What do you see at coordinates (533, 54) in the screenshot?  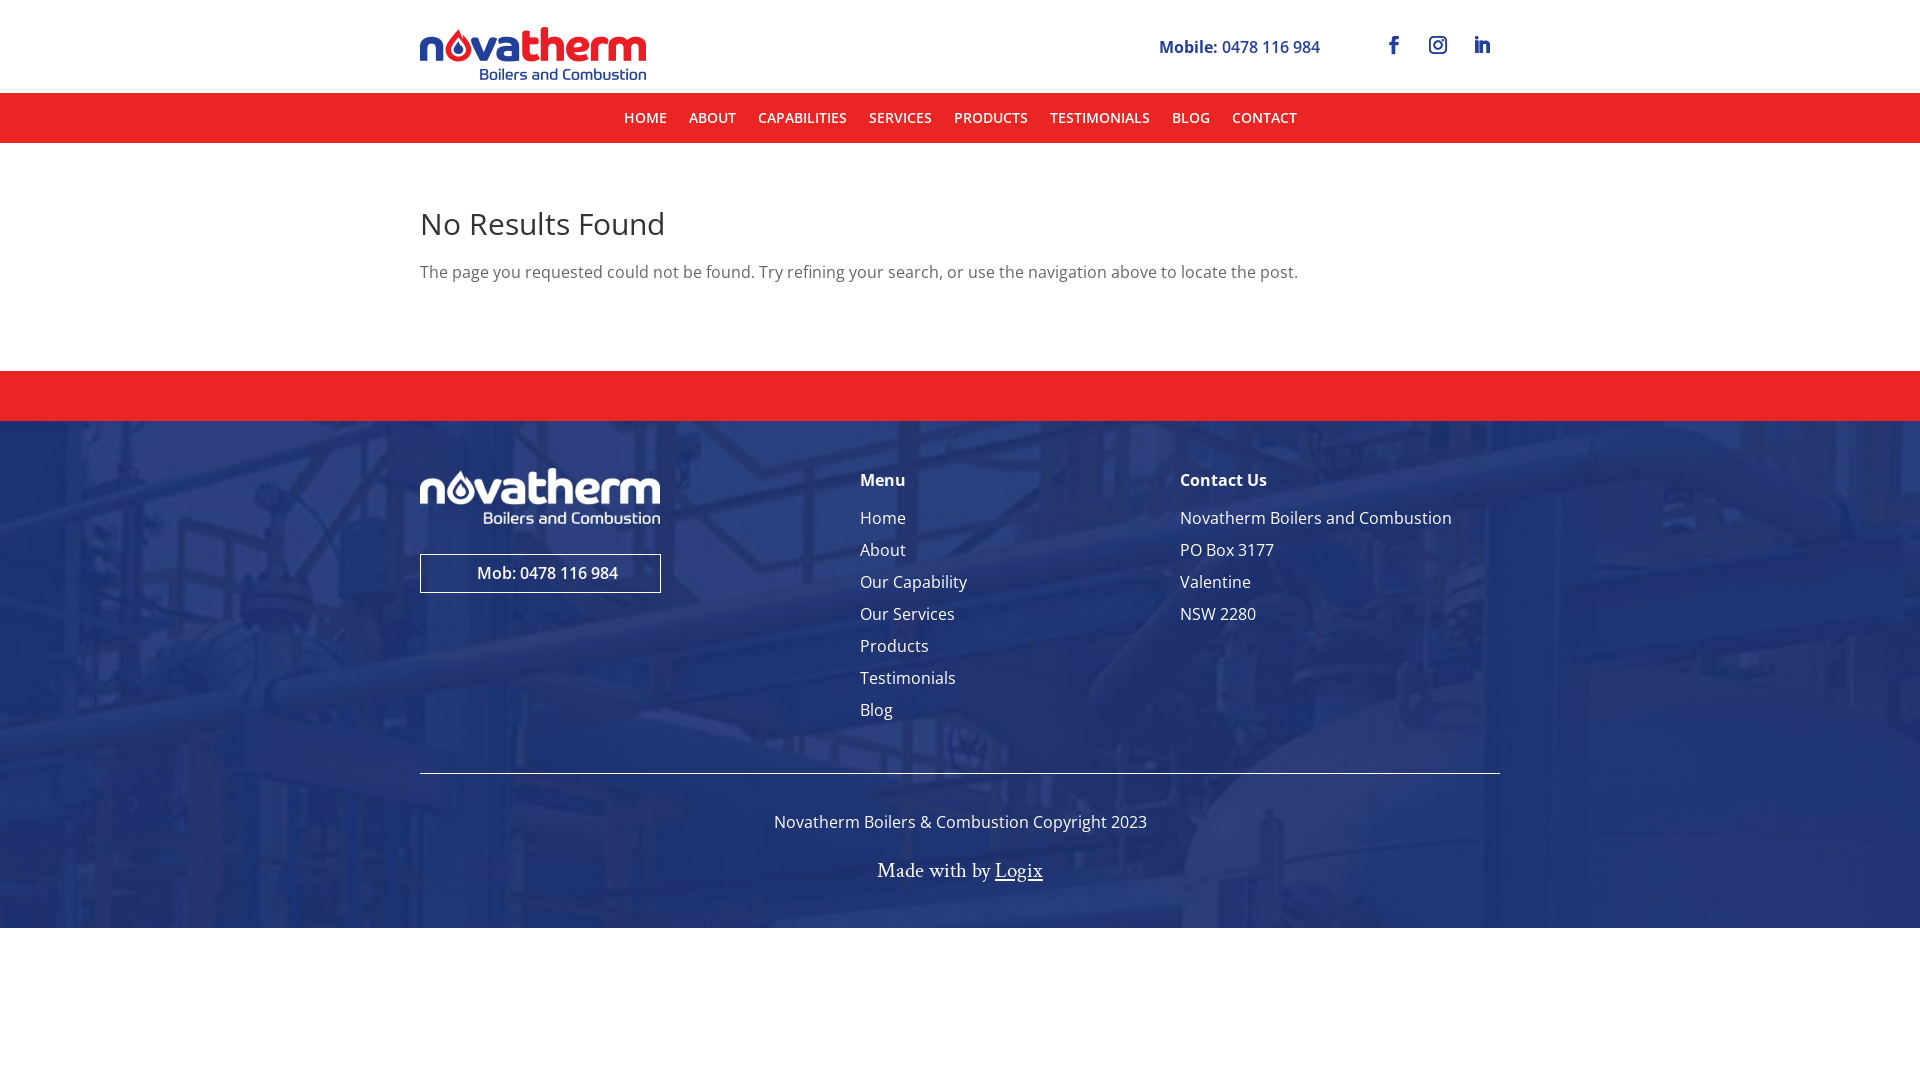 I see `nova therm - logo` at bounding box center [533, 54].